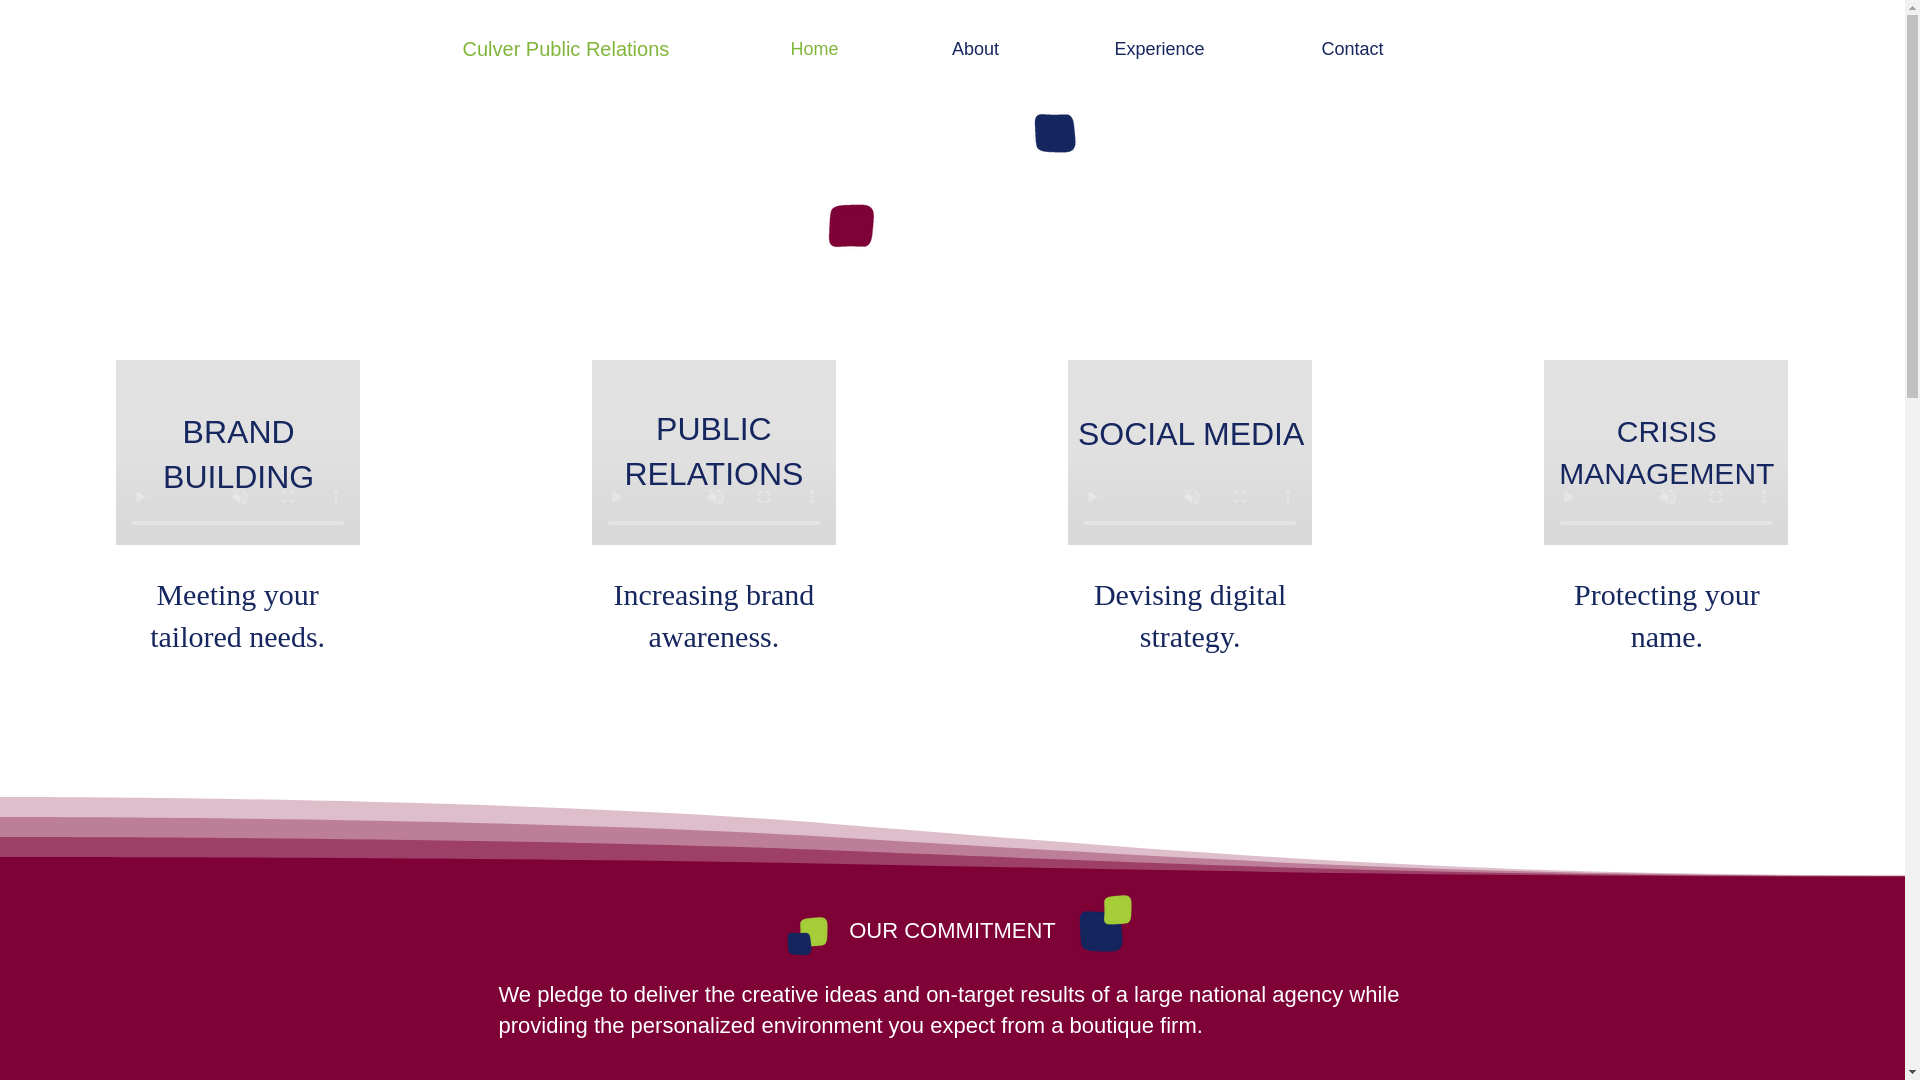 The height and width of the screenshot is (1080, 1920). What do you see at coordinates (1121, 908) in the screenshot?
I see `Untitled-7.png` at bounding box center [1121, 908].